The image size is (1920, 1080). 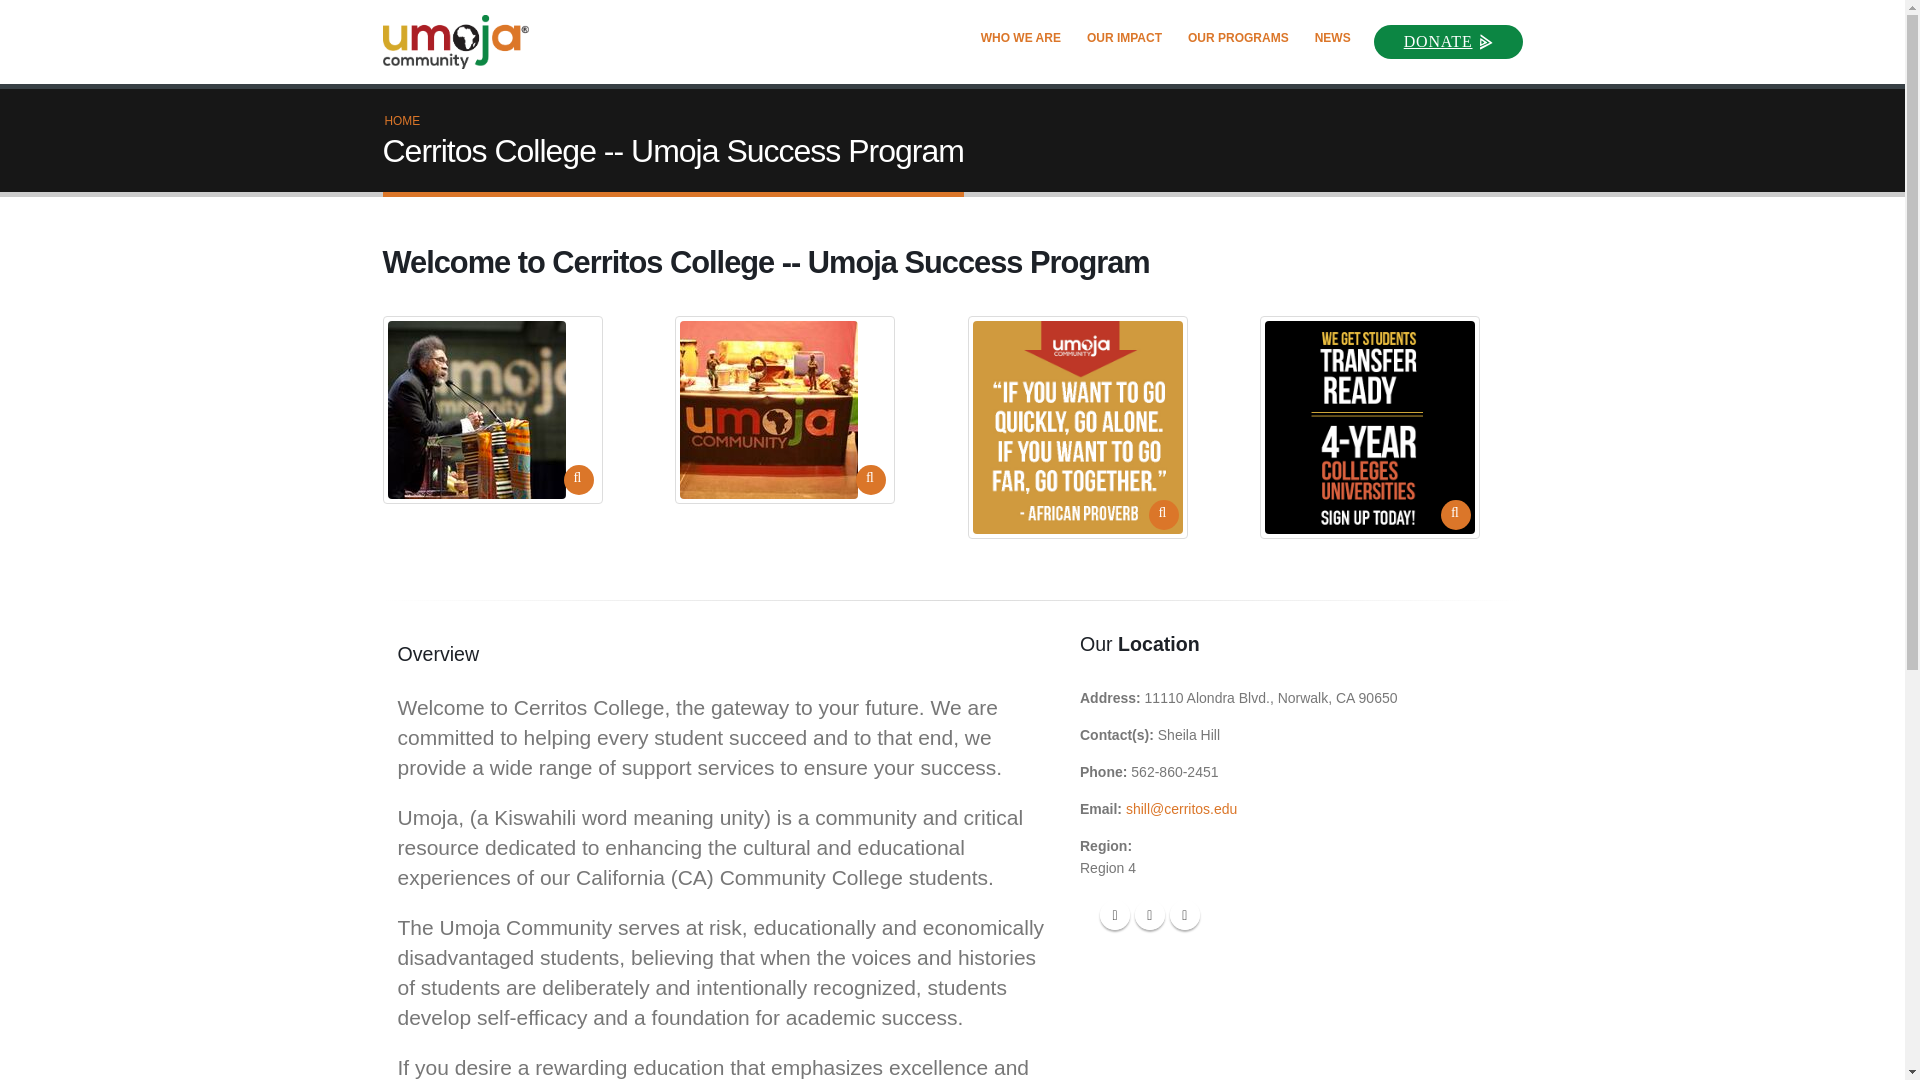 I want to click on Facebook, so click(x=1115, y=914).